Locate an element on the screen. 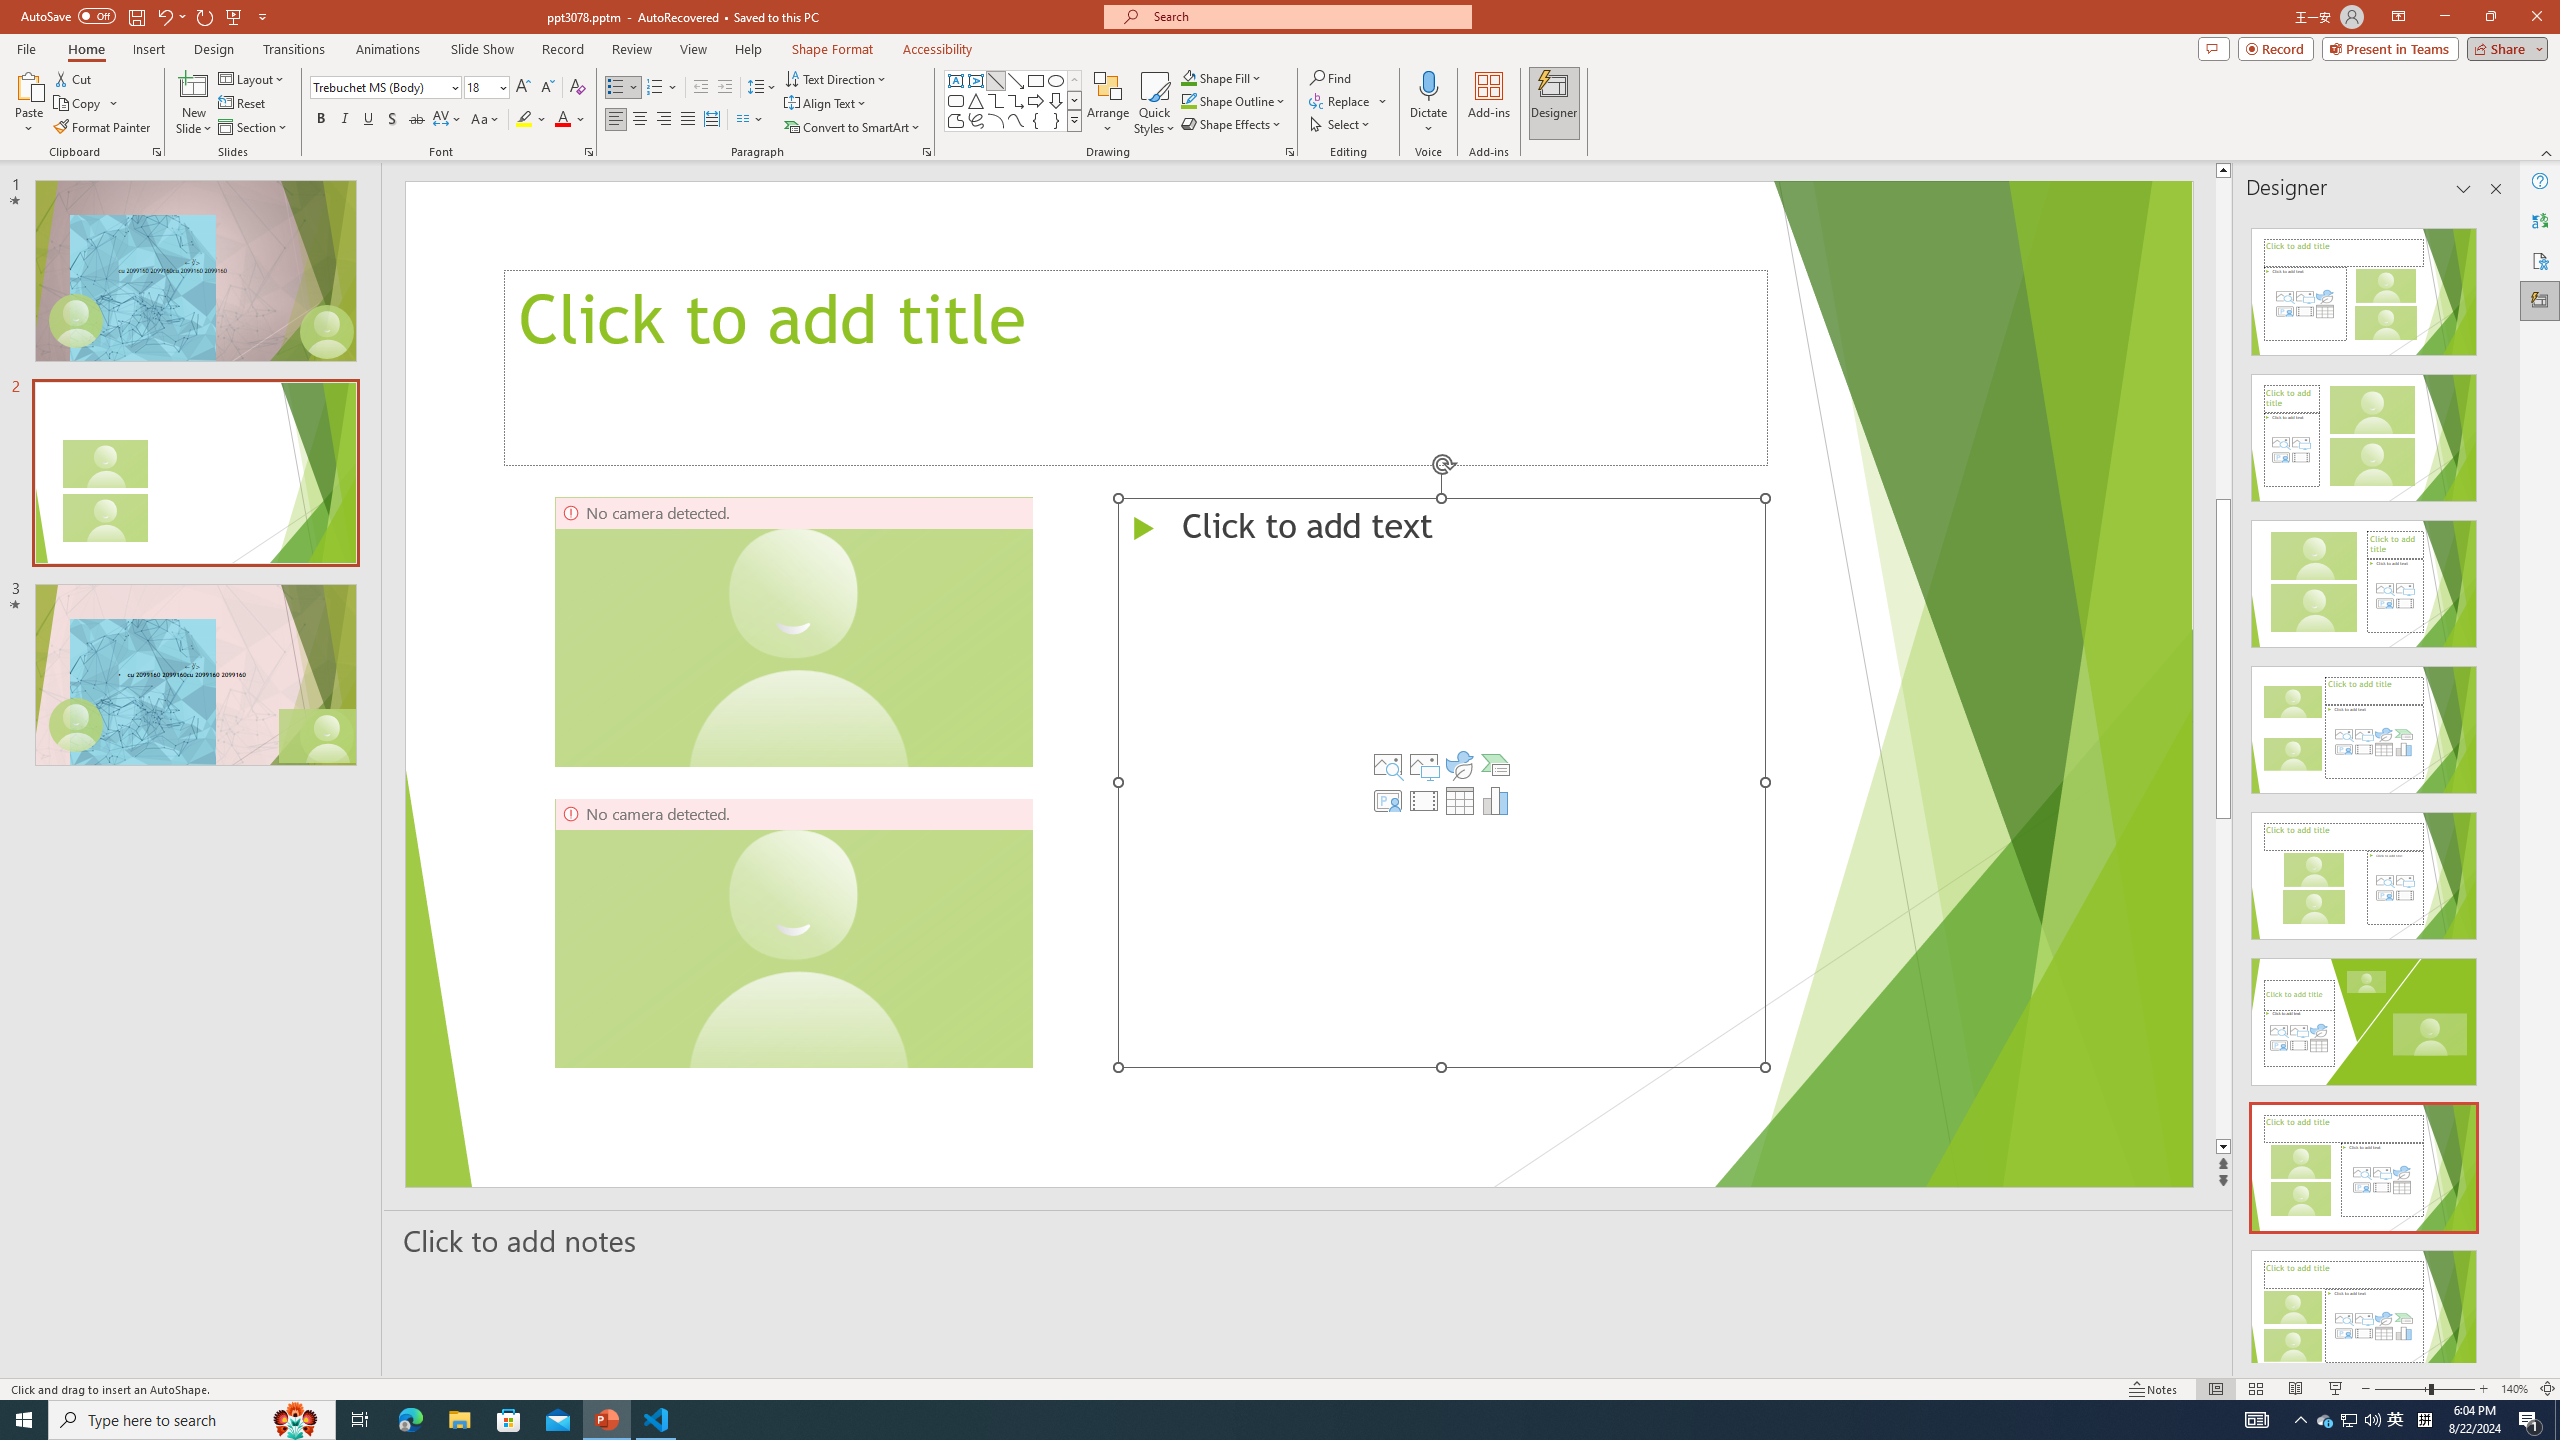 The height and width of the screenshot is (1440, 2560). Layout is located at coordinates (253, 78).